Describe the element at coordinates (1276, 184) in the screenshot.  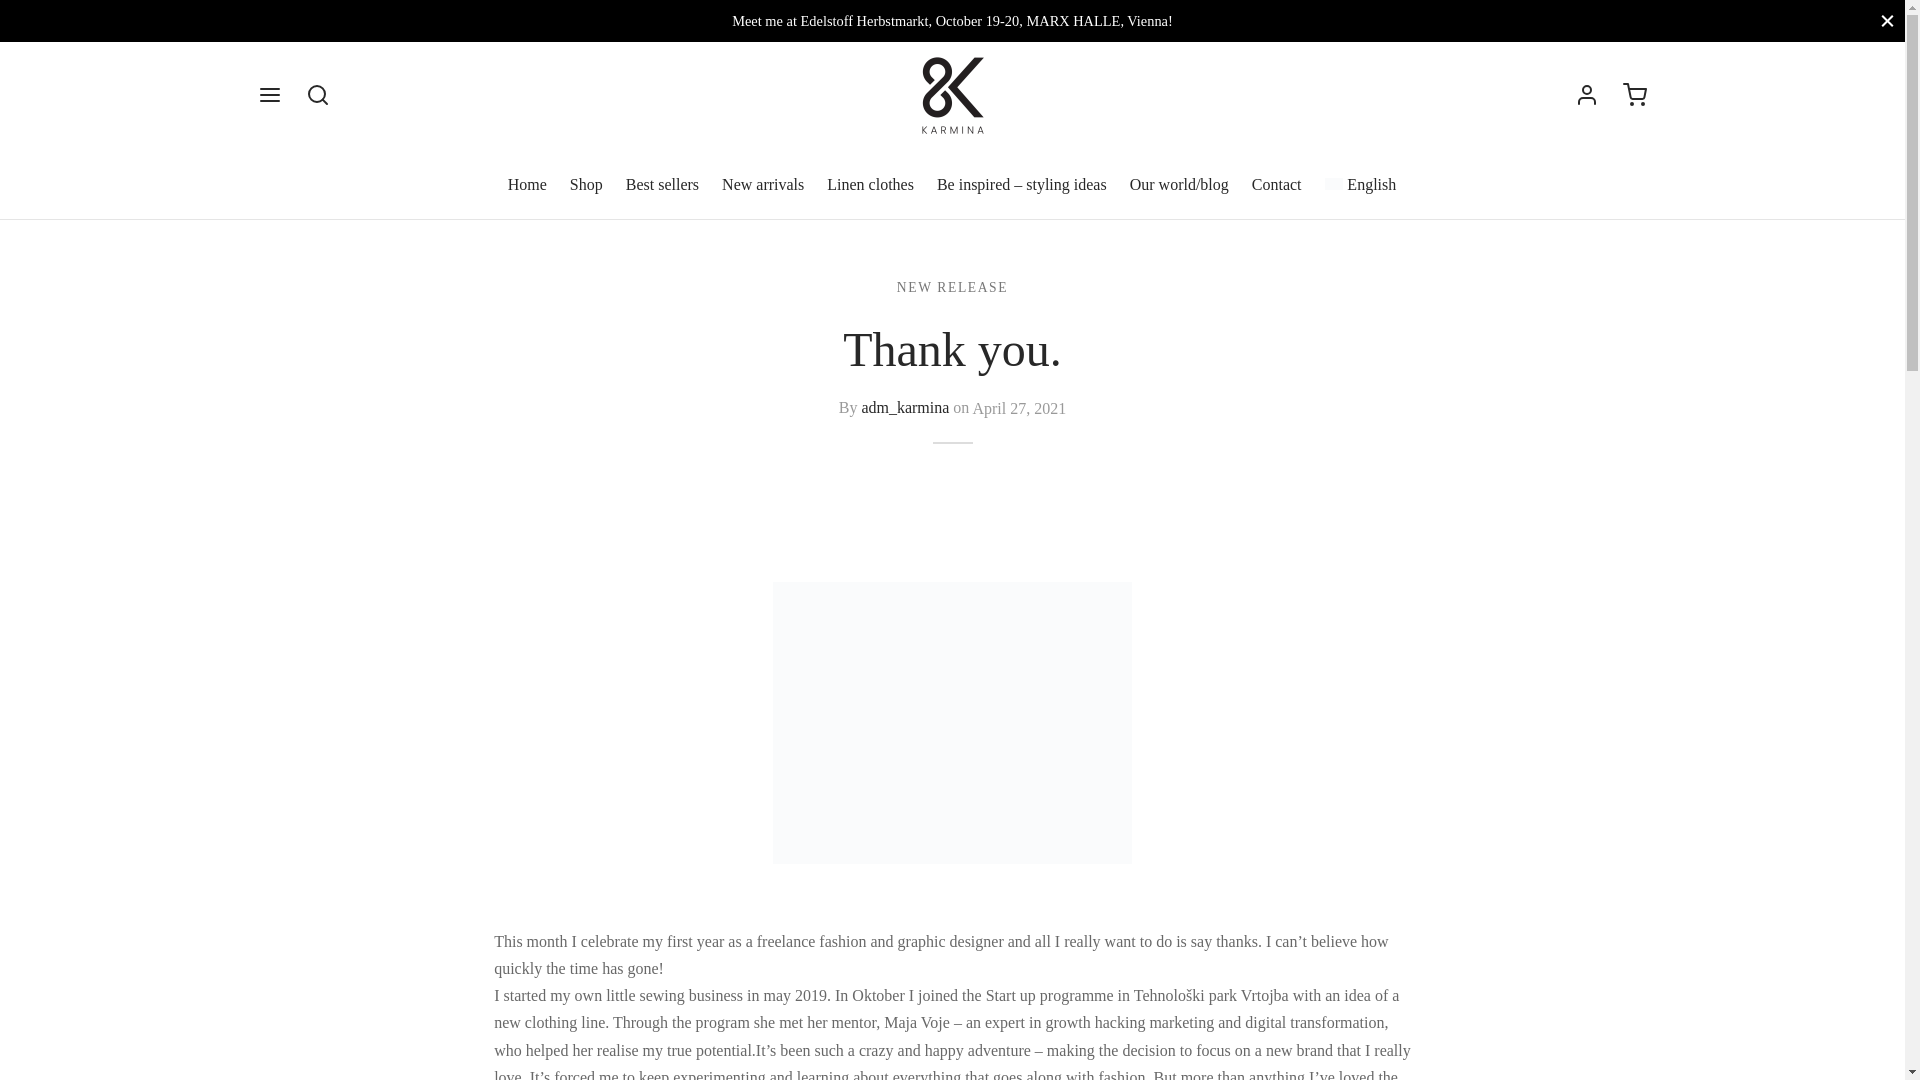
I see `Contact` at that location.